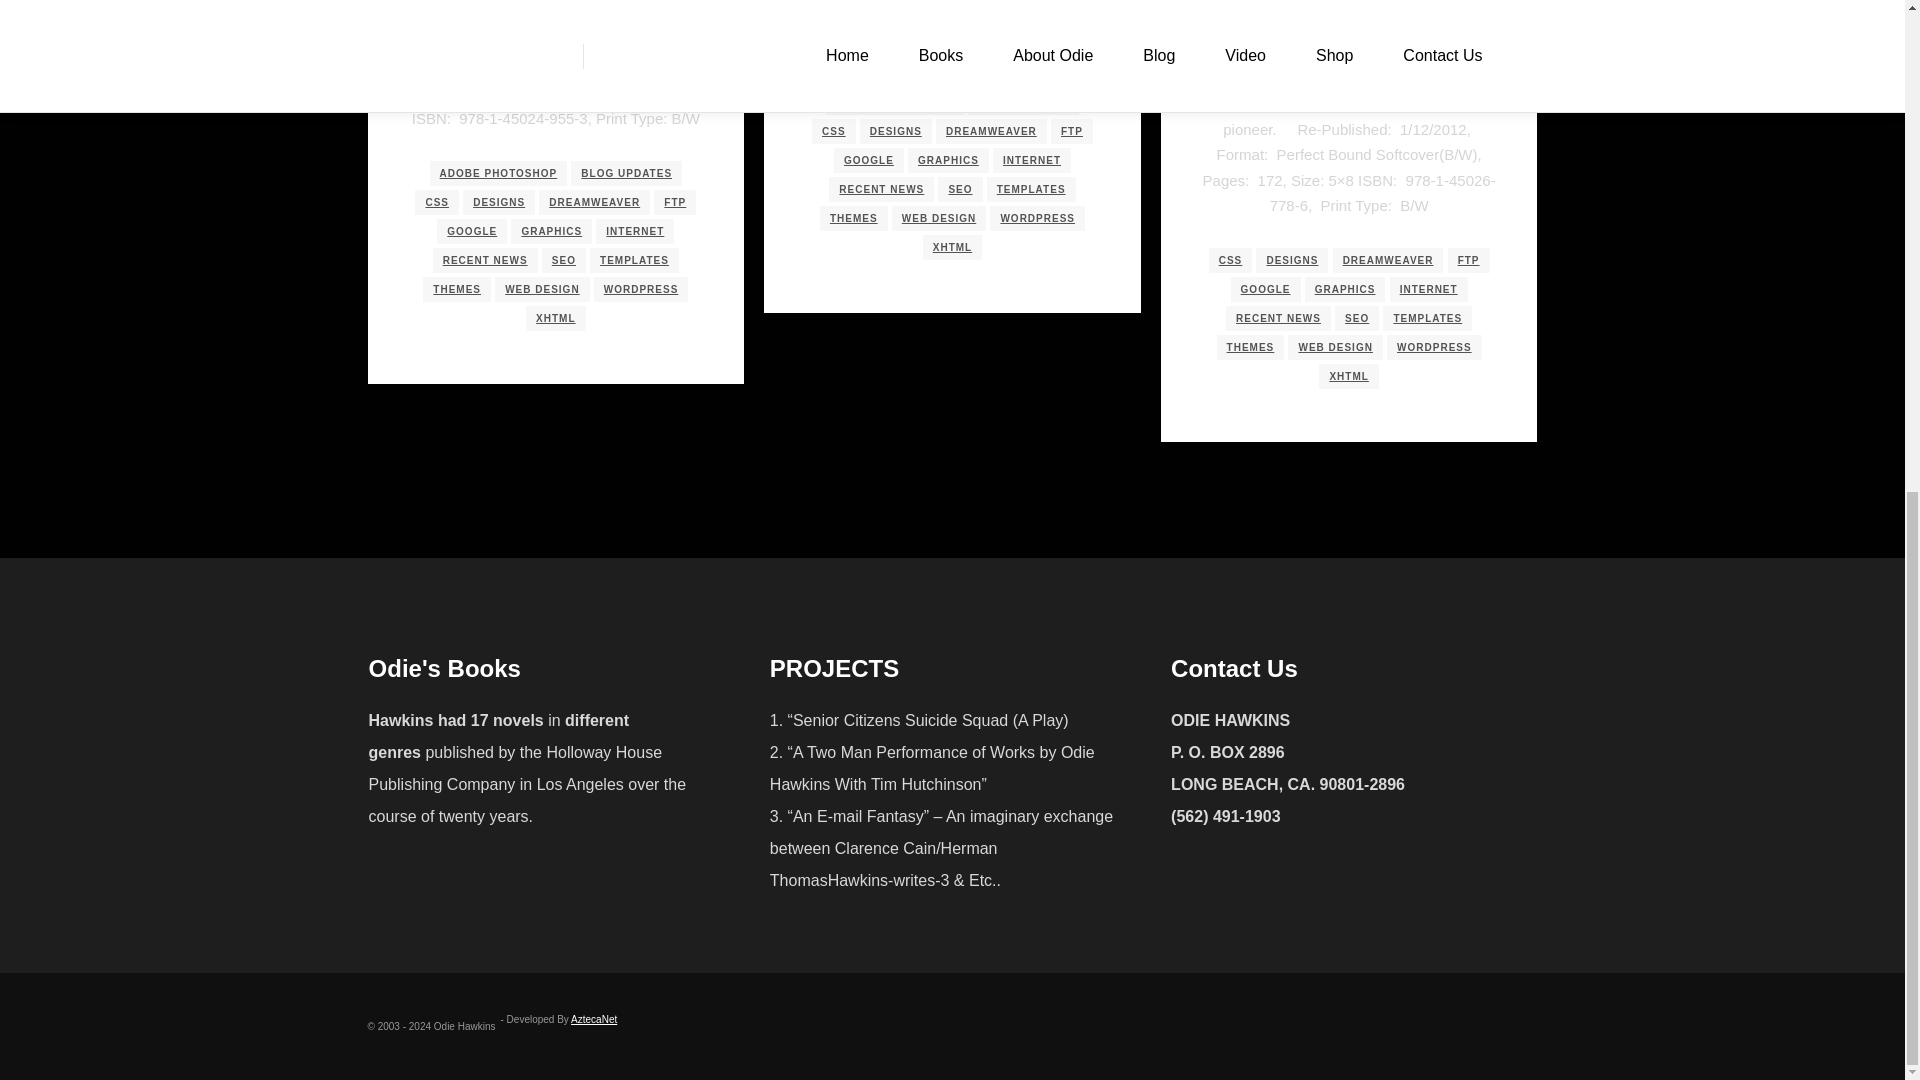 The height and width of the screenshot is (1080, 1920). Describe the element at coordinates (641, 289) in the screenshot. I see `WORDPRESS` at that location.